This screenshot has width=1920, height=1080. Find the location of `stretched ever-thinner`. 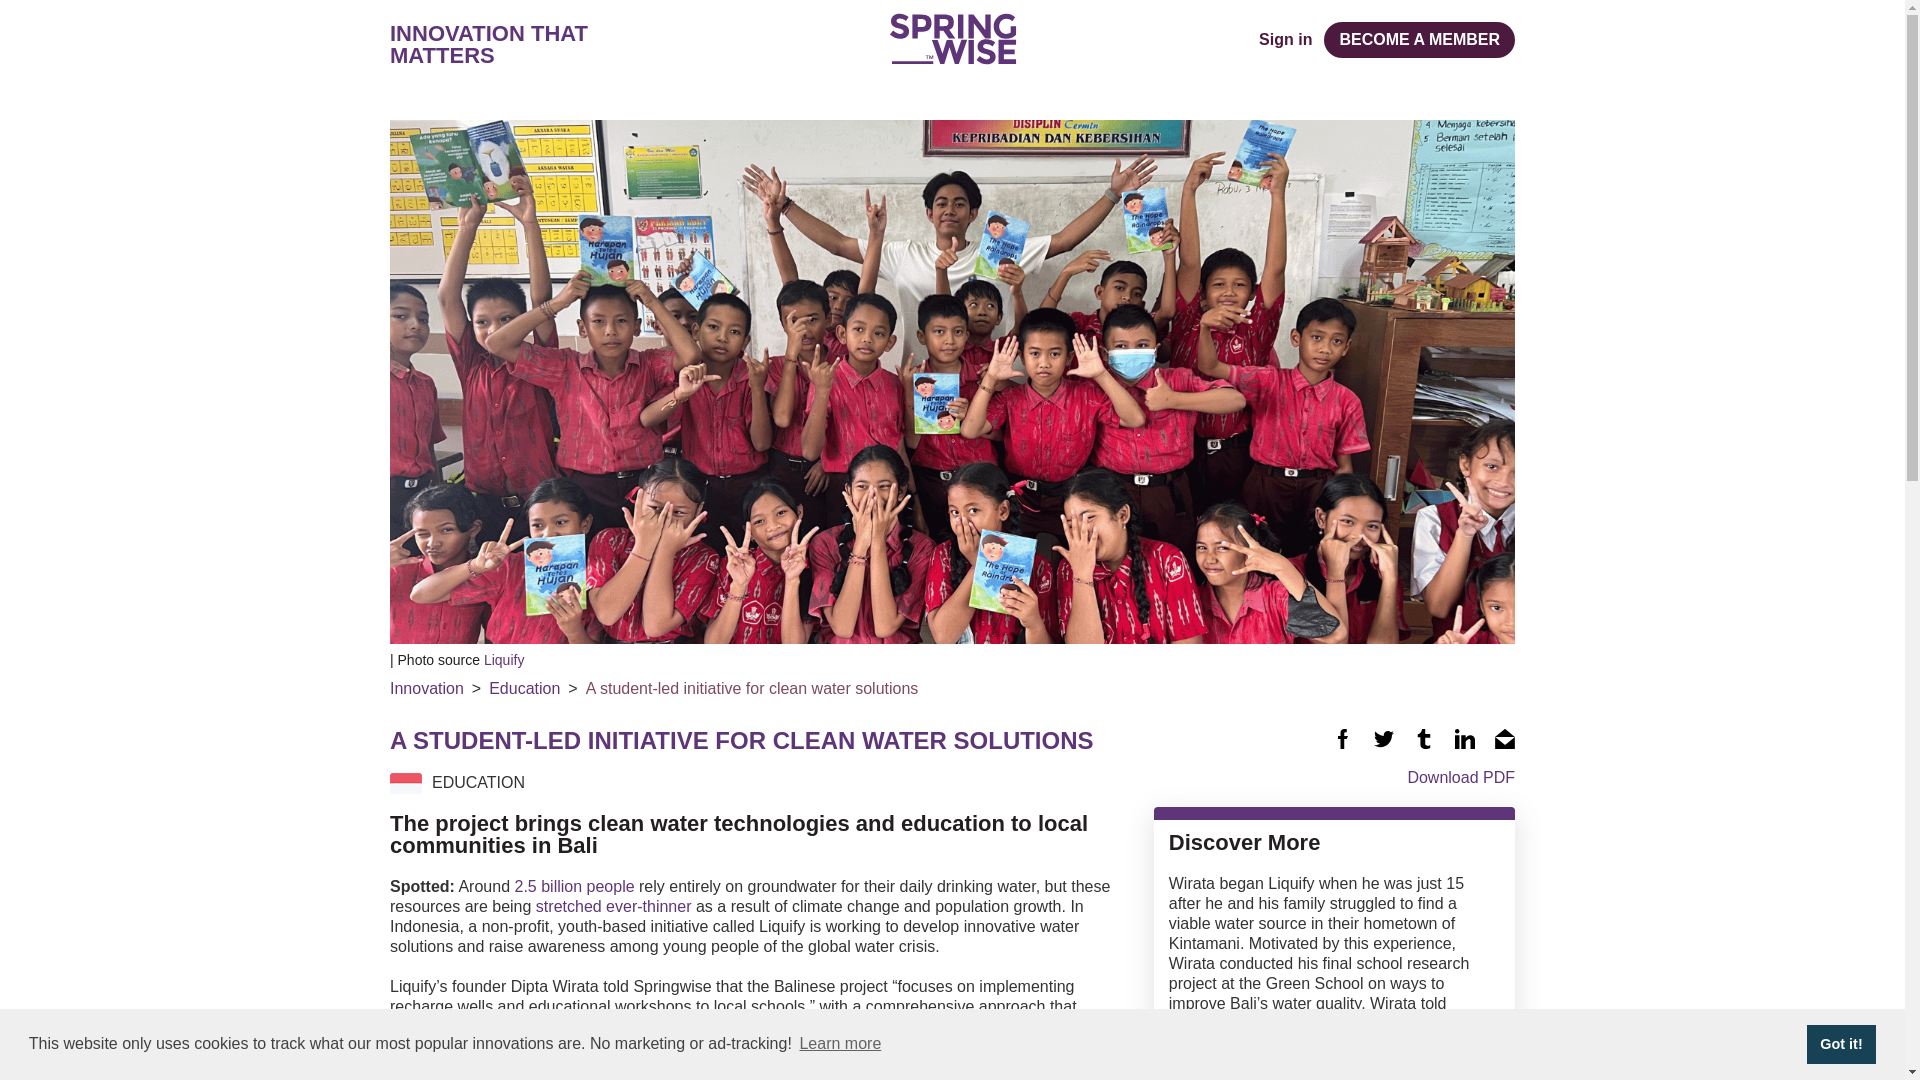

stretched ever-thinner is located at coordinates (613, 906).